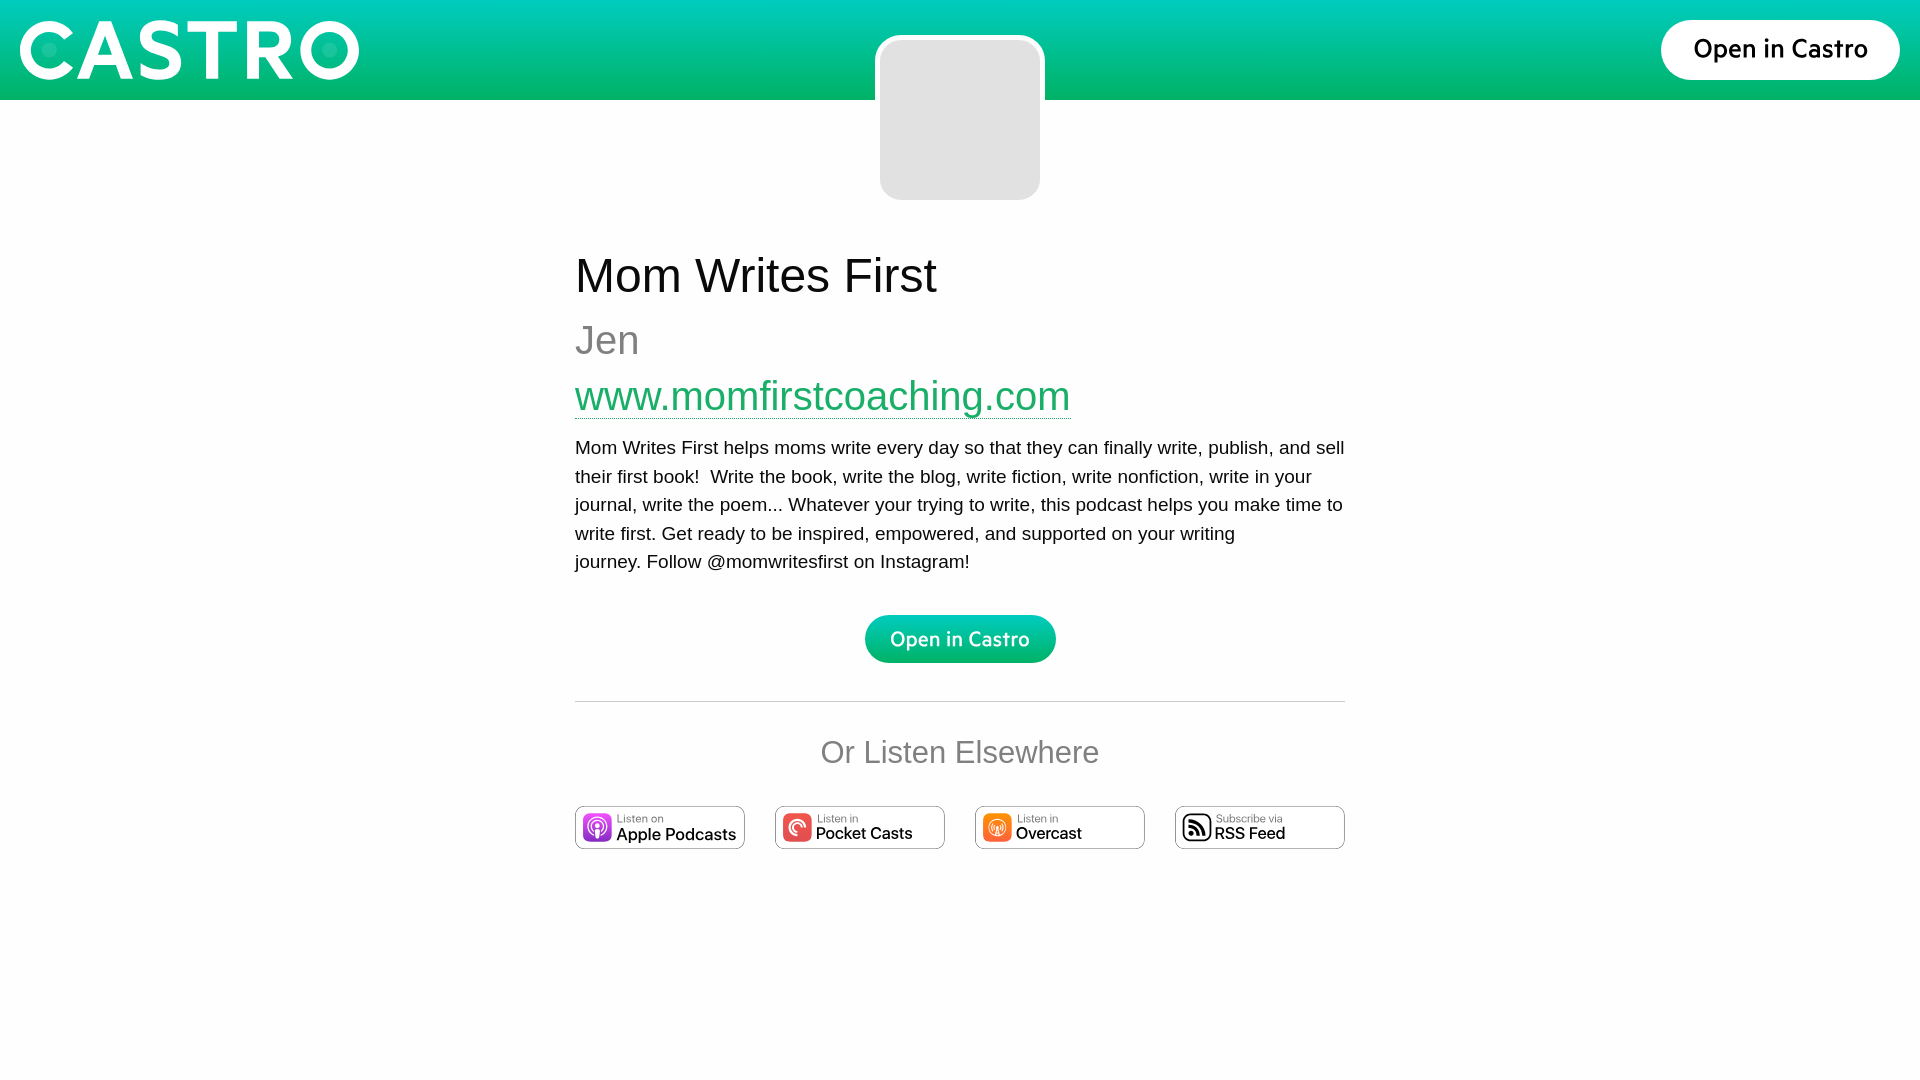  Describe the element at coordinates (822, 396) in the screenshot. I see `www.momfirstcoaching.com` at that location.